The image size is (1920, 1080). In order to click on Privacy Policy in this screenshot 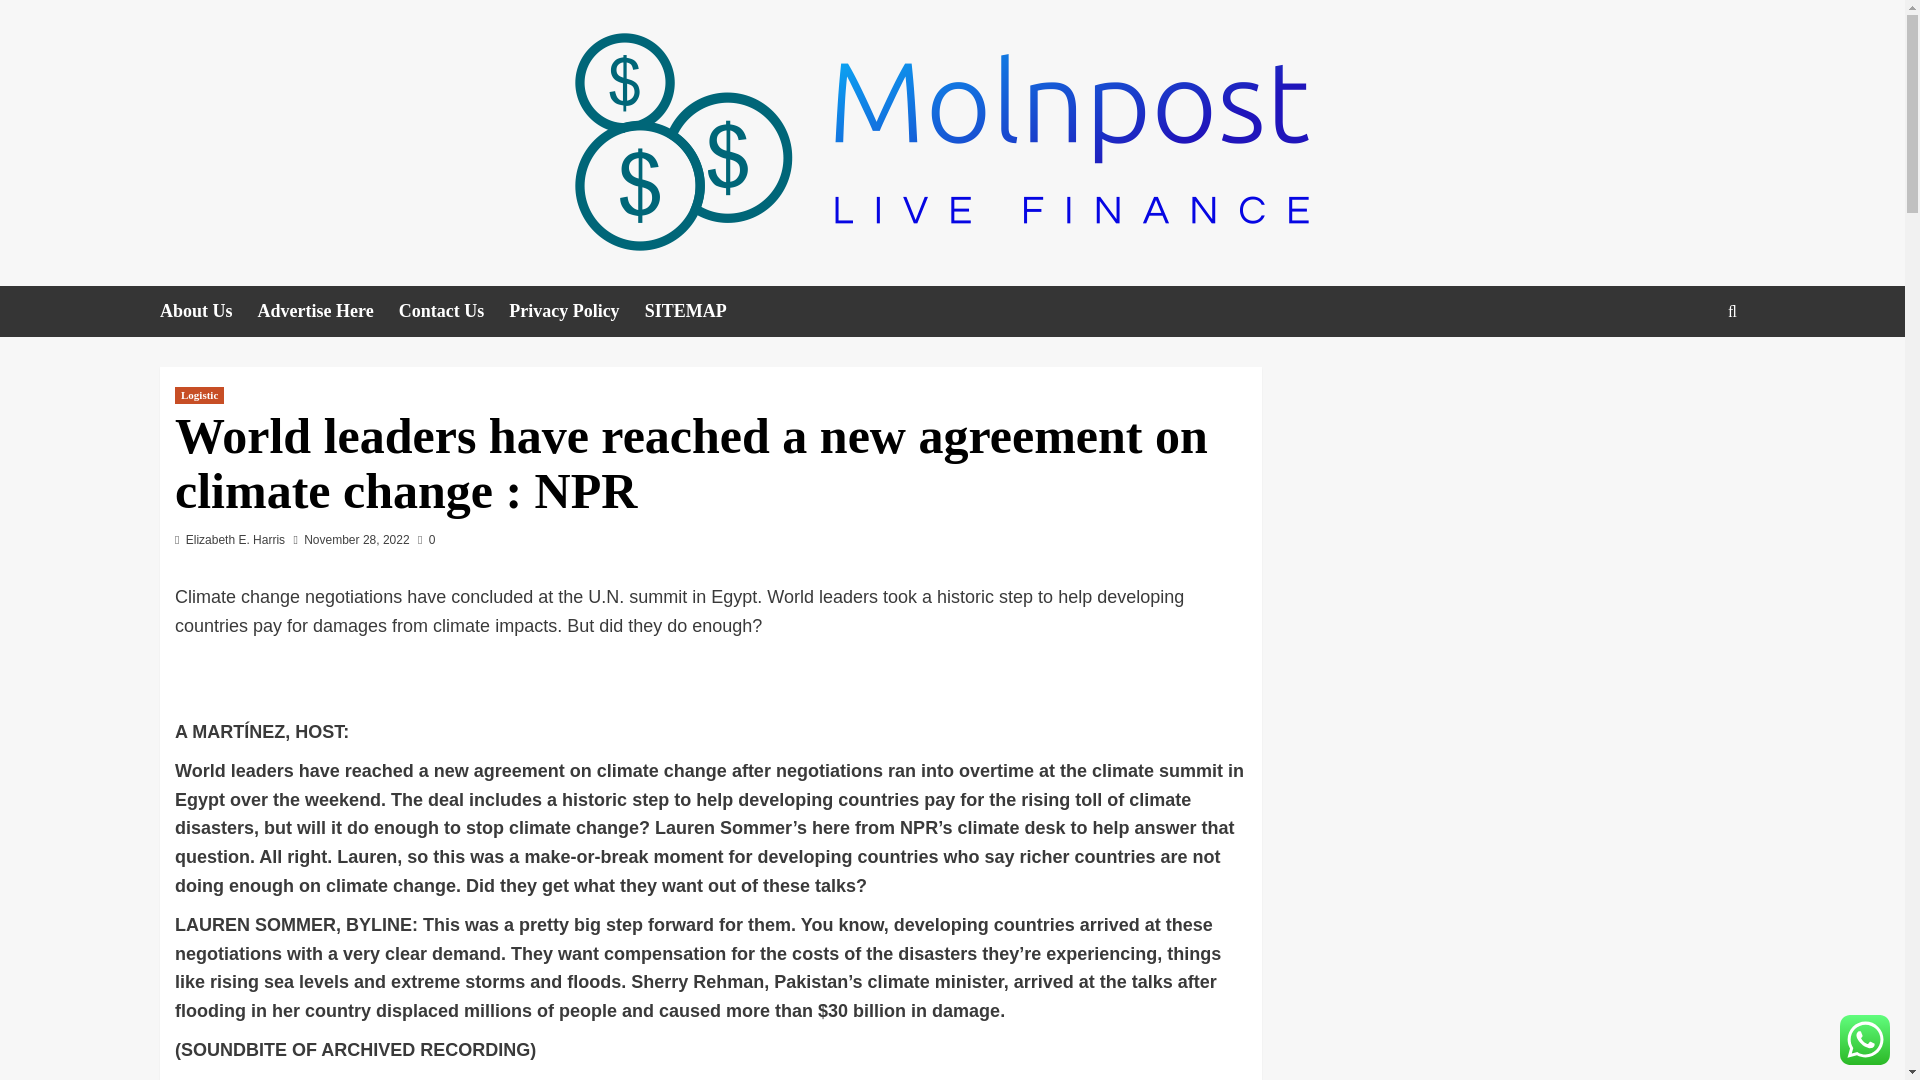, I will do `click(576, 311)`.